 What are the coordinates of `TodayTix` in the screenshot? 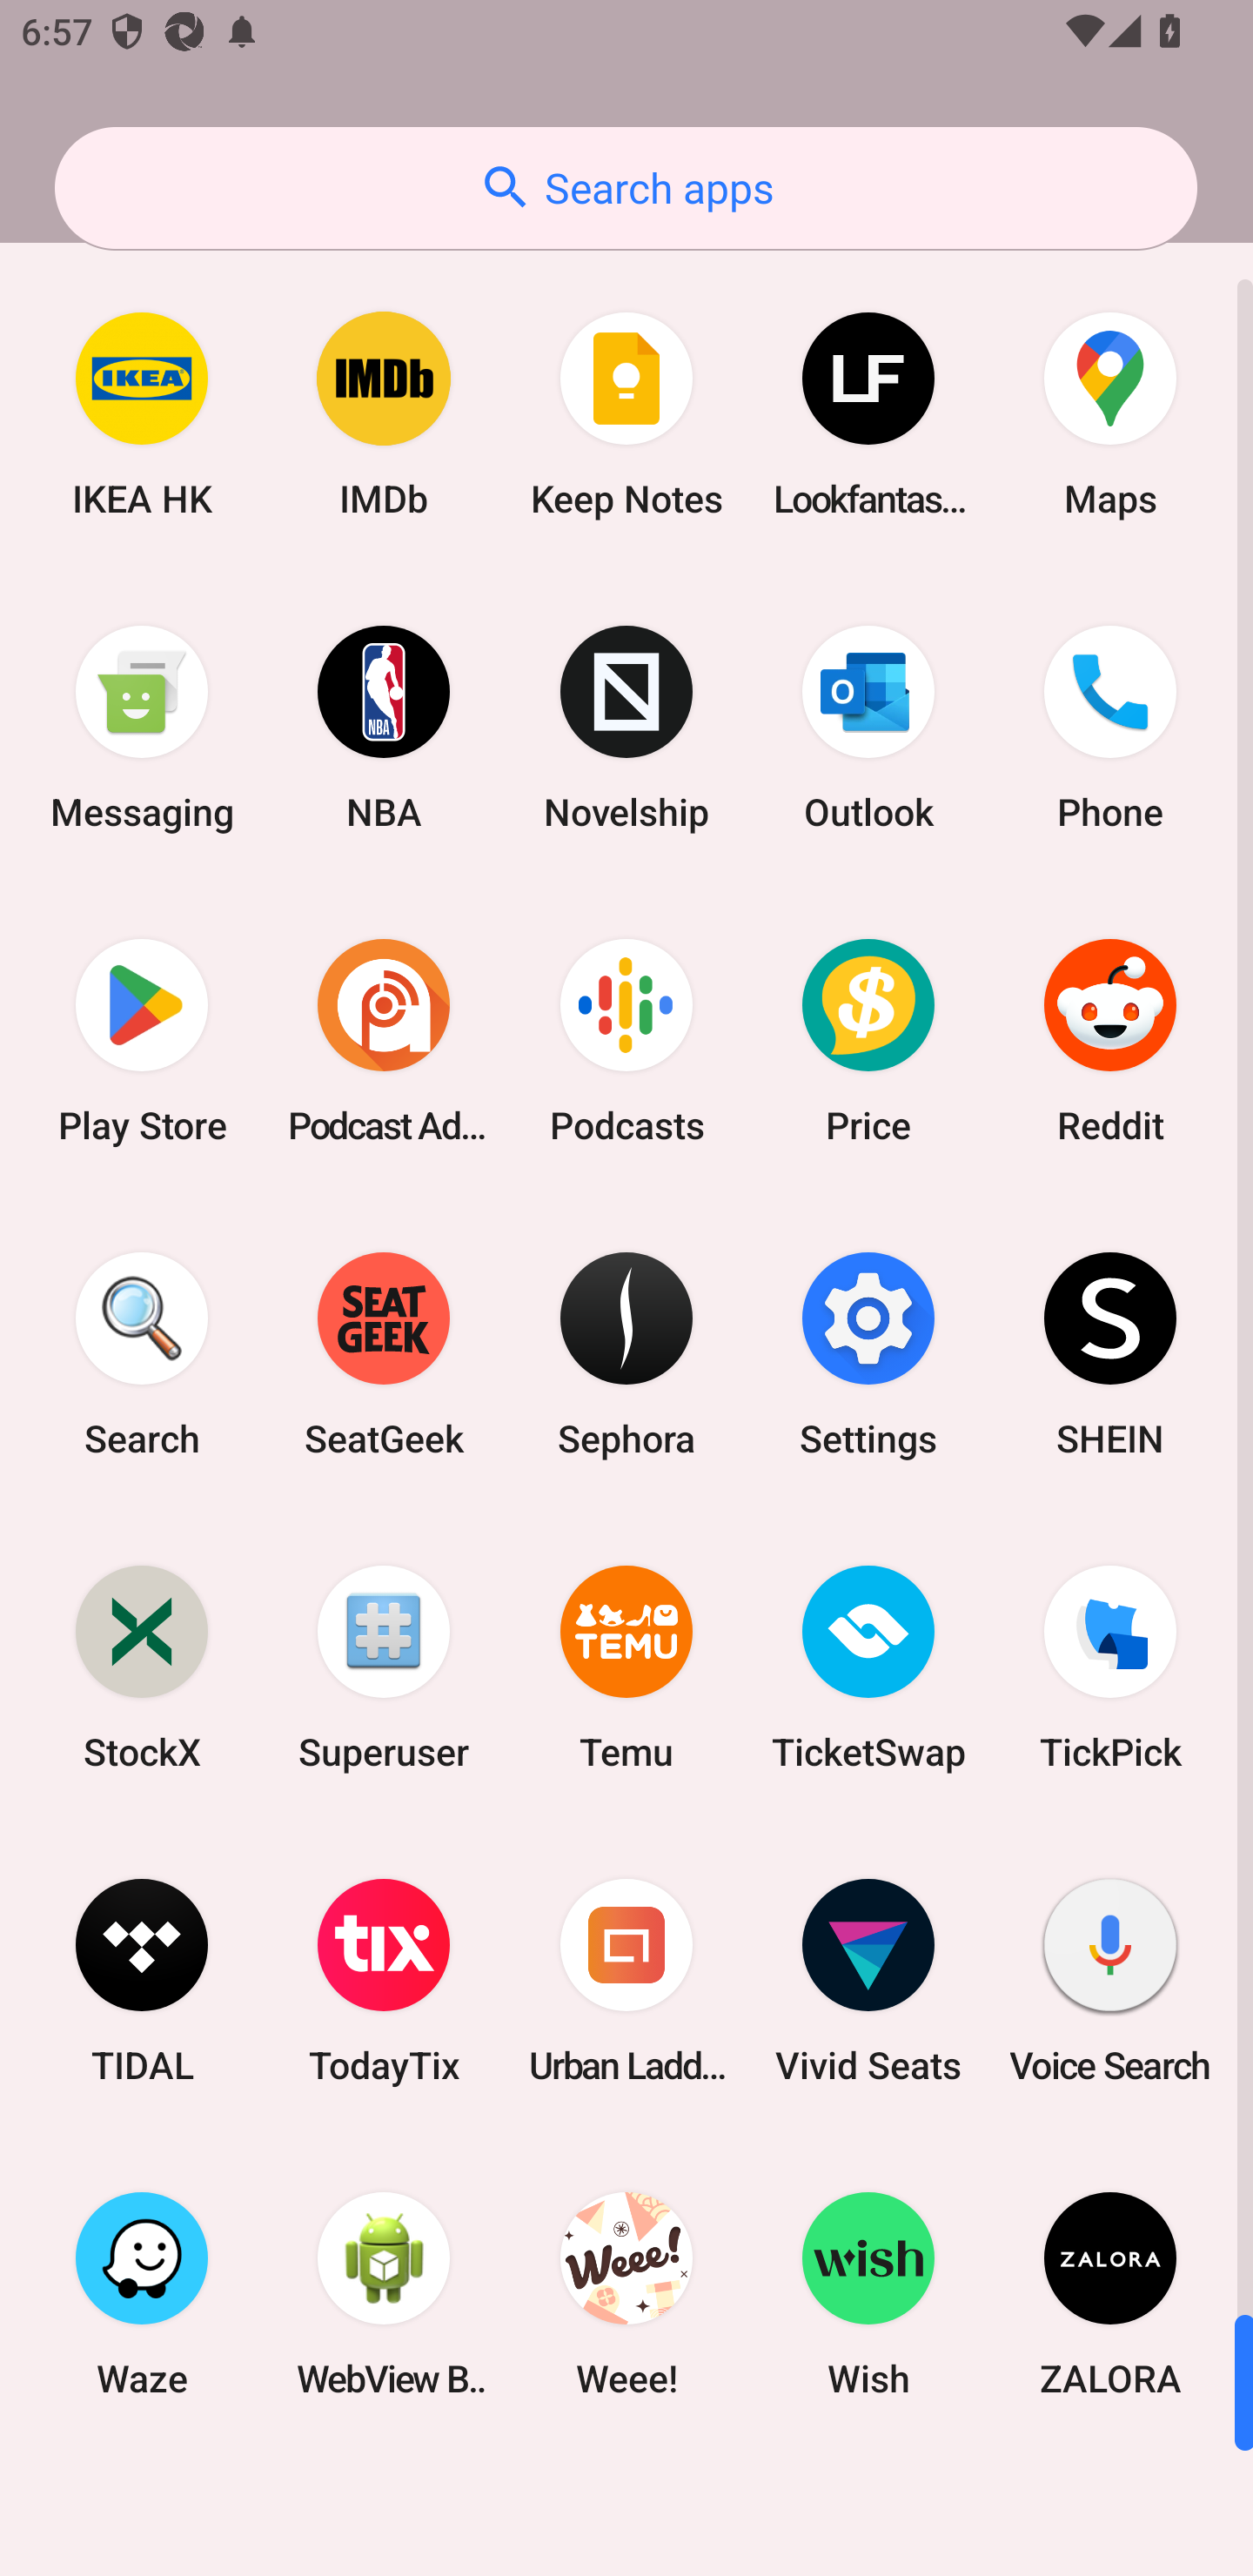 It's located at (384, 1981).